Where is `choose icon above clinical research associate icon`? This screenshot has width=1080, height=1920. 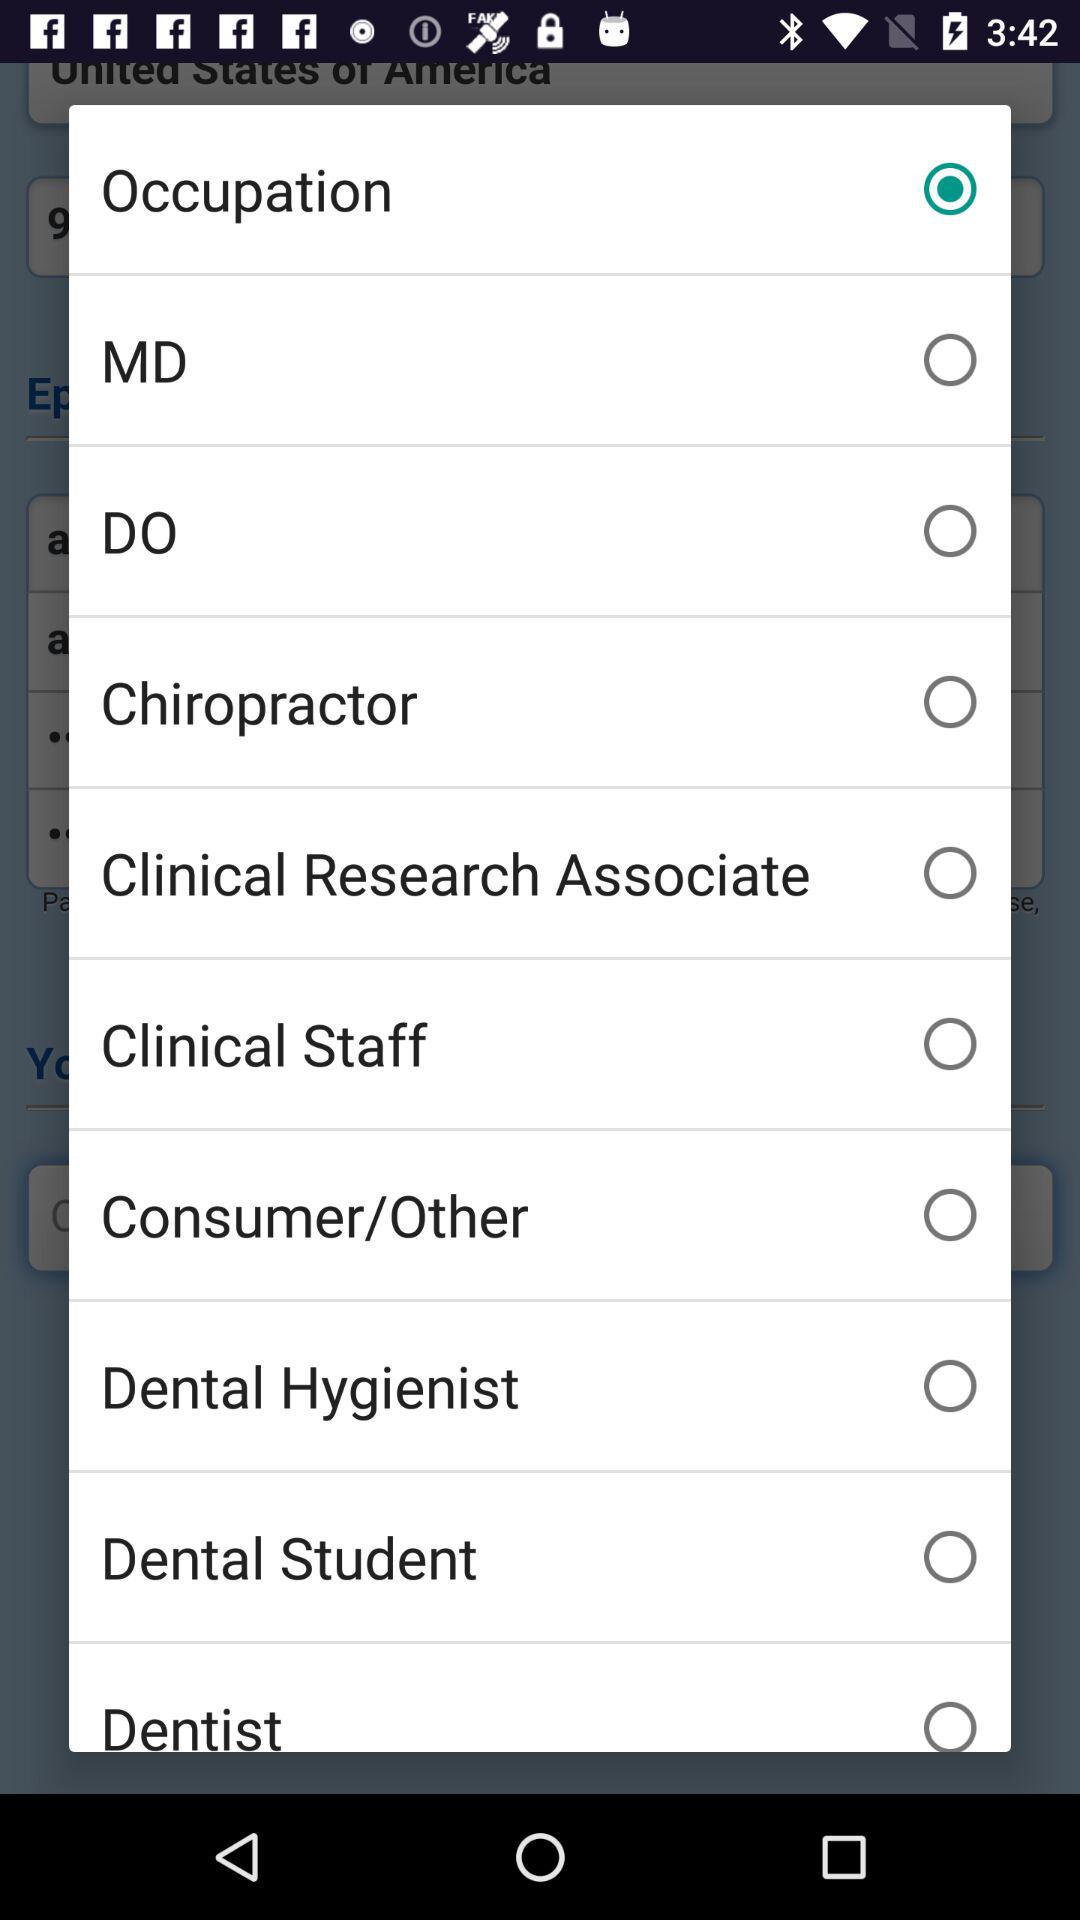 choose icon above clinical research associate icon is located at coordinates (540, 702).